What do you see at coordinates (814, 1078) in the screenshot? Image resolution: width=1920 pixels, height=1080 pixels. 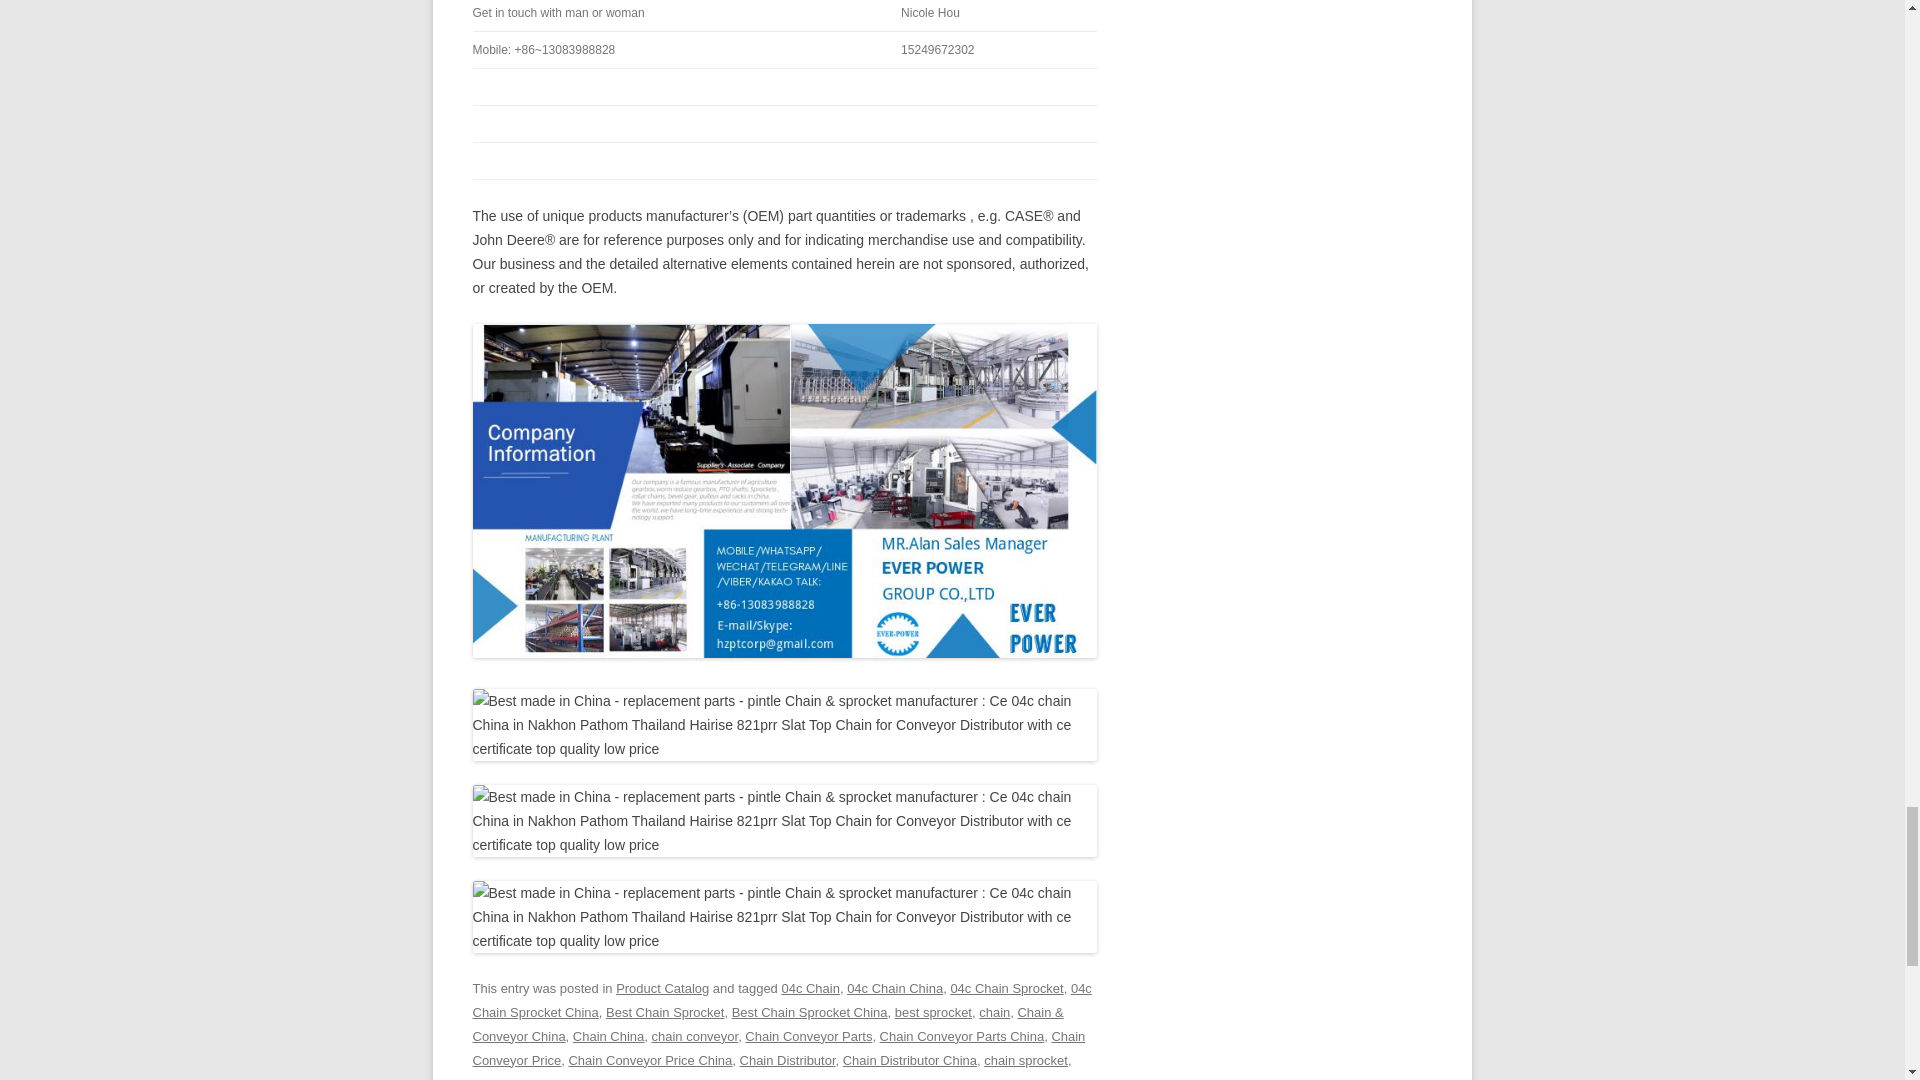 I see `Chain Sprocket Price China` at bounding box center [814, 1078].